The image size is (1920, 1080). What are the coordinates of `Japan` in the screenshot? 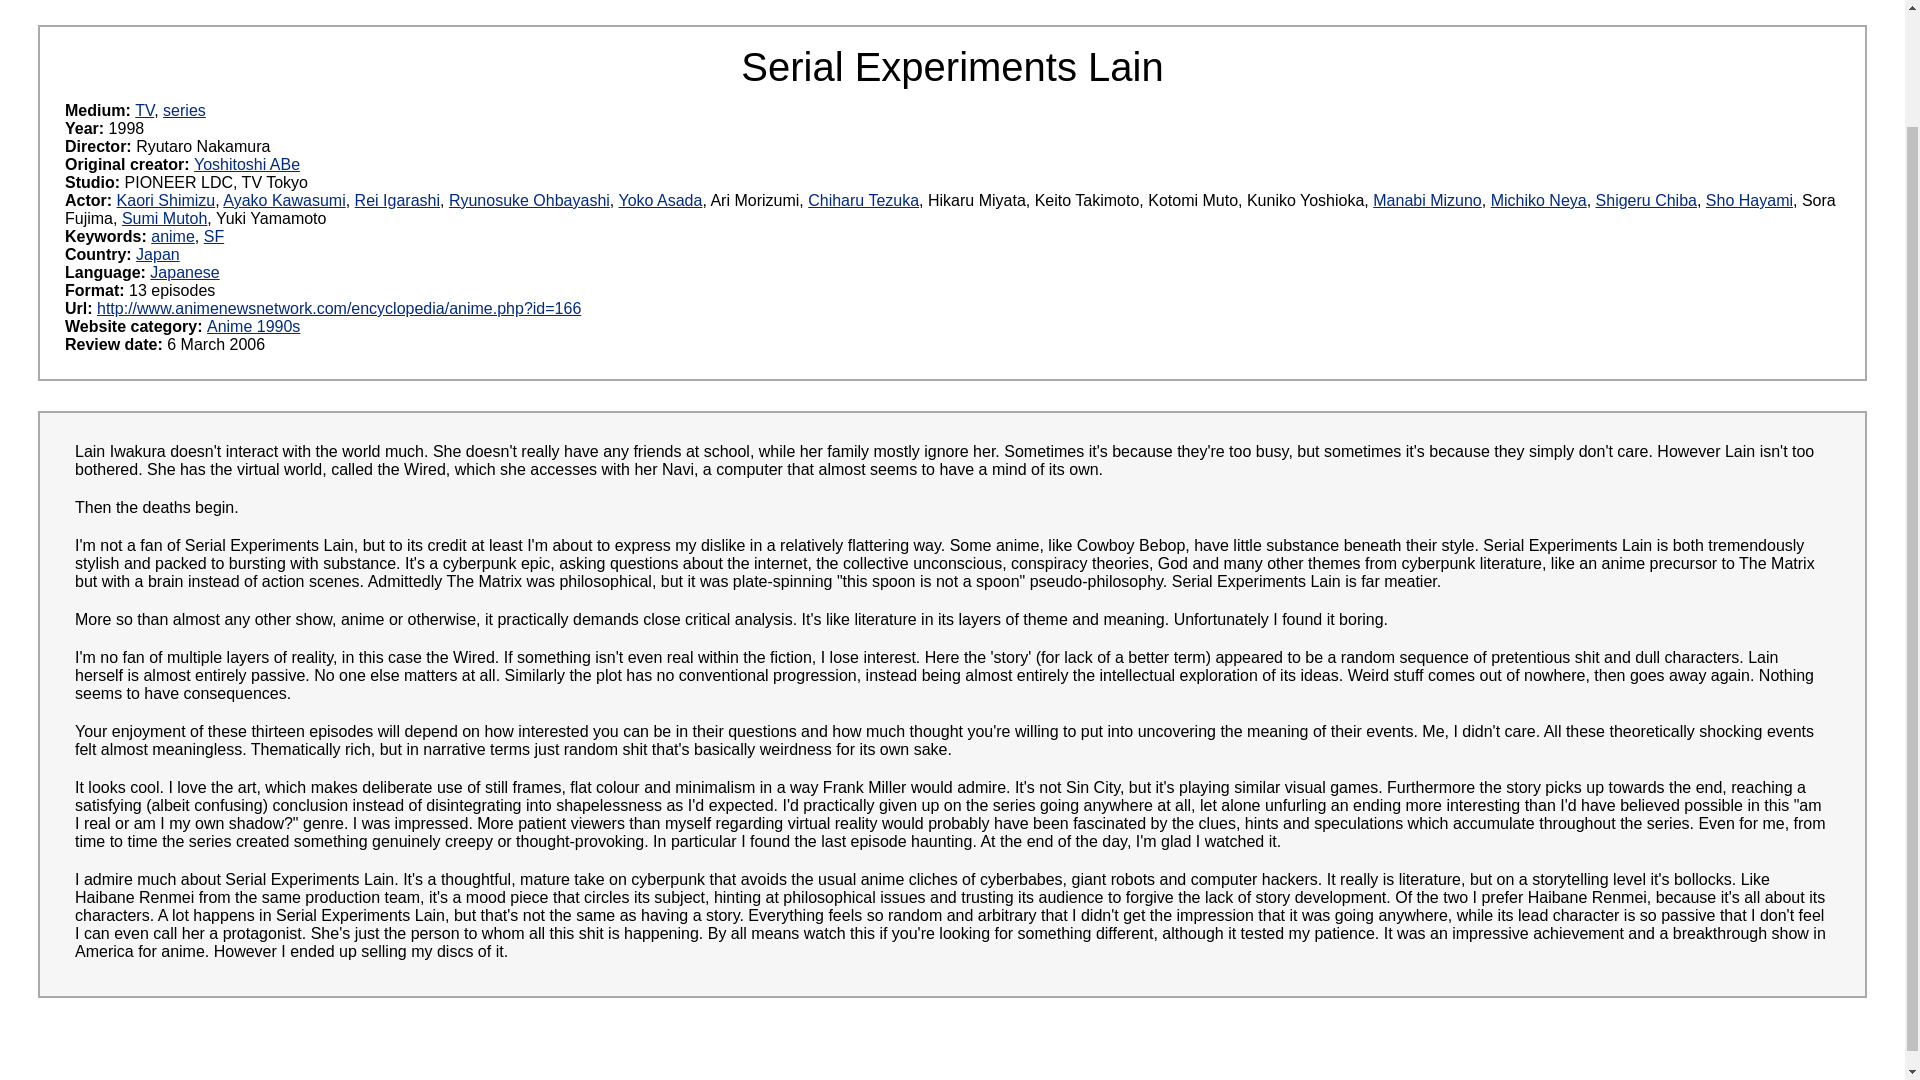 It's located at (158, 254).